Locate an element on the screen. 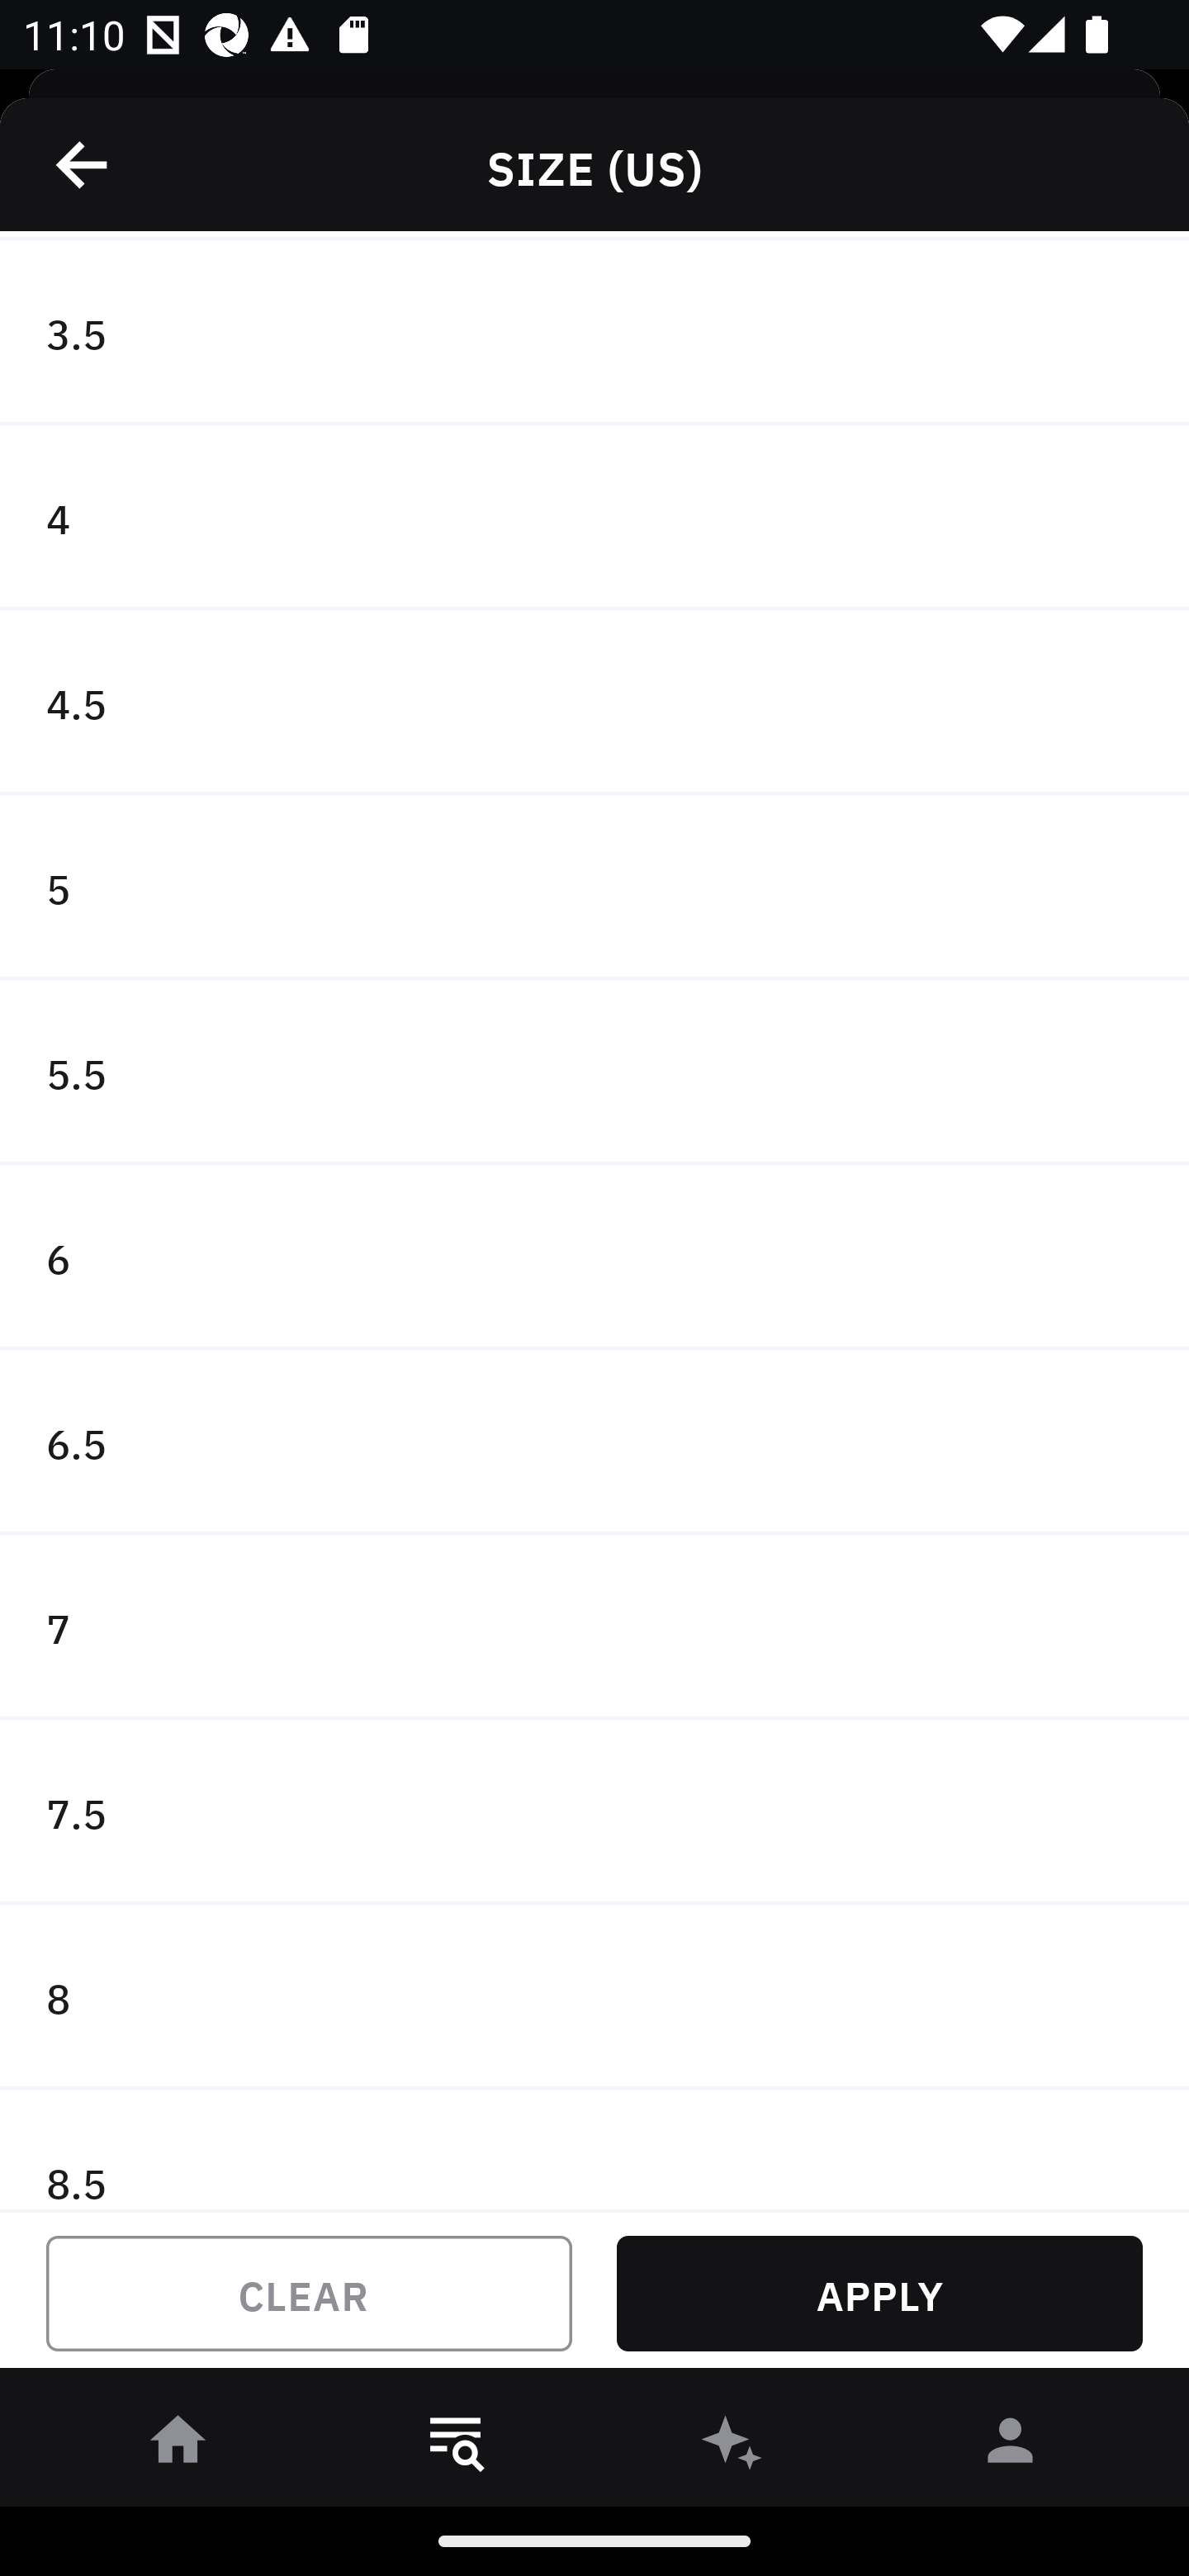 This screenshot has height=2576, width=1189. 󰋜 is located at coordinates (178, 2446).